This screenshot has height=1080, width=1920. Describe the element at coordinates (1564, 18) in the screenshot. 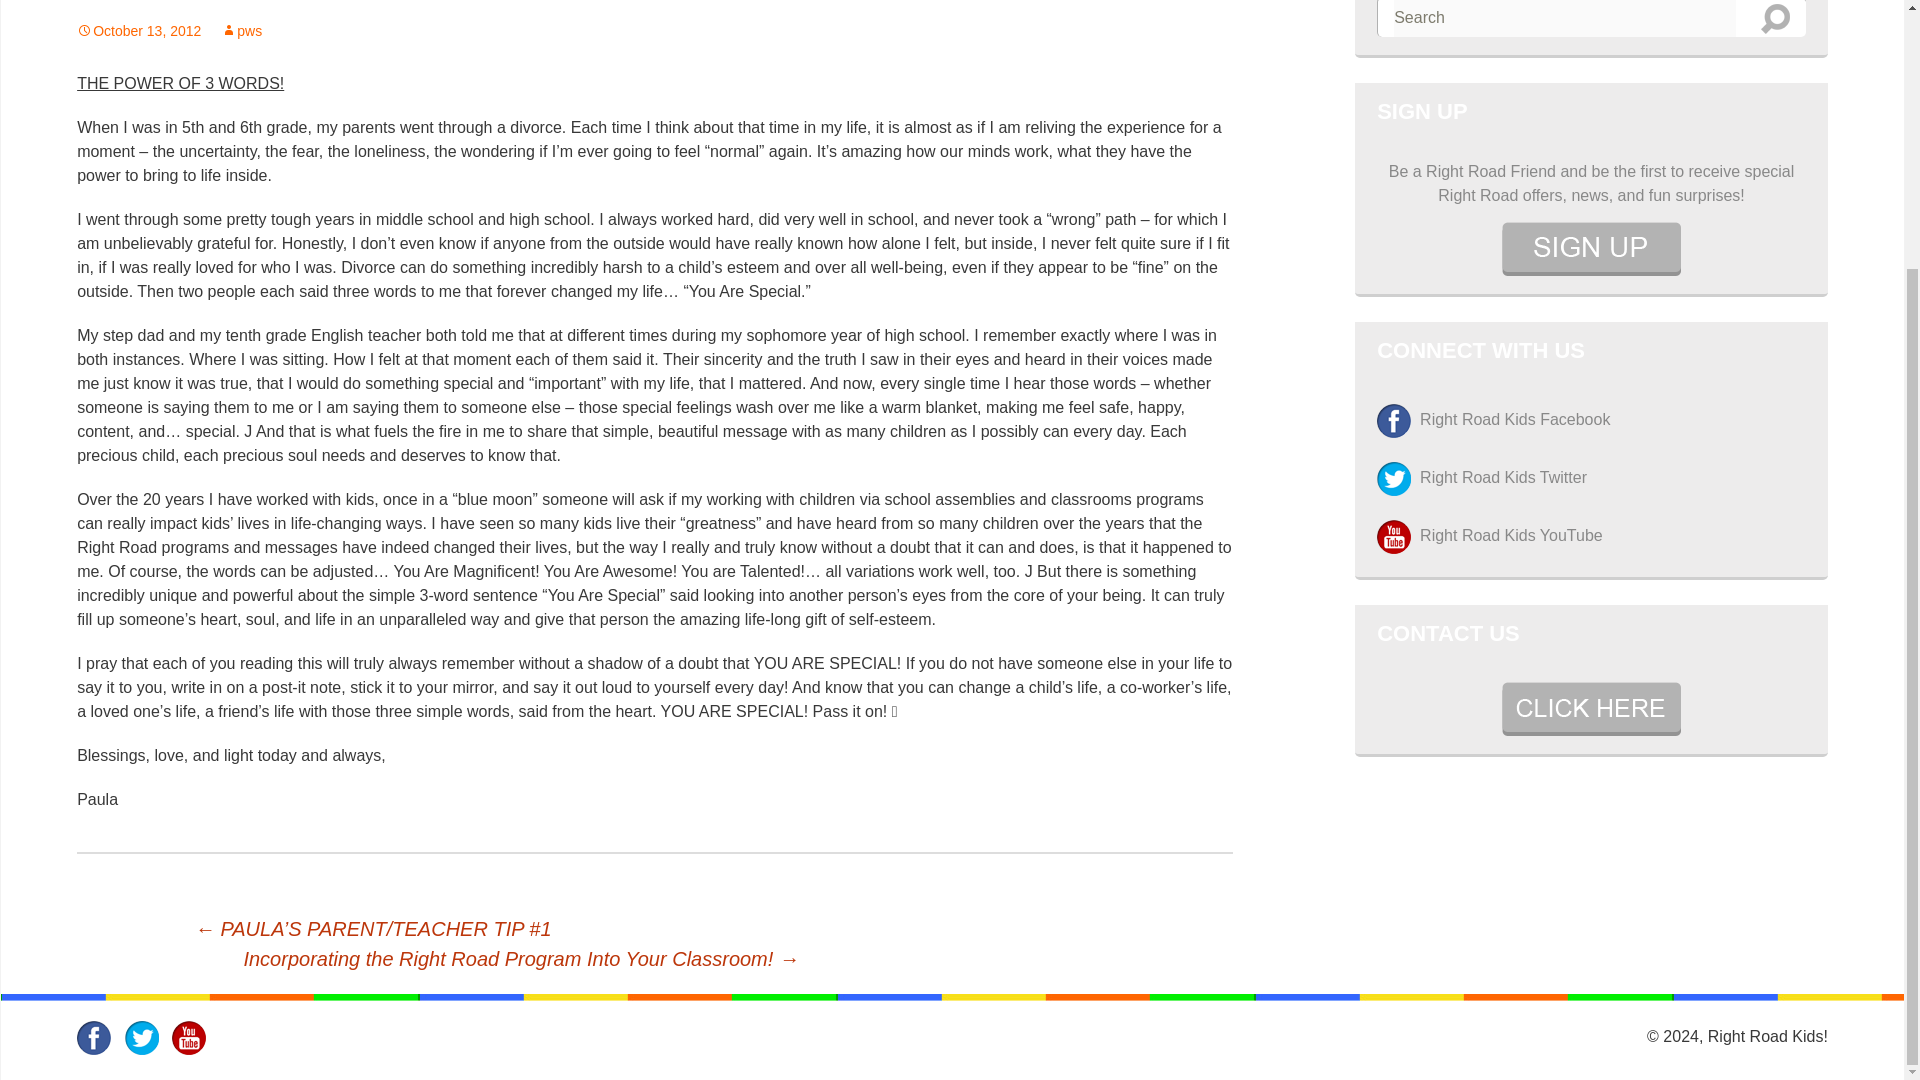

I see `Search for:` at that location.